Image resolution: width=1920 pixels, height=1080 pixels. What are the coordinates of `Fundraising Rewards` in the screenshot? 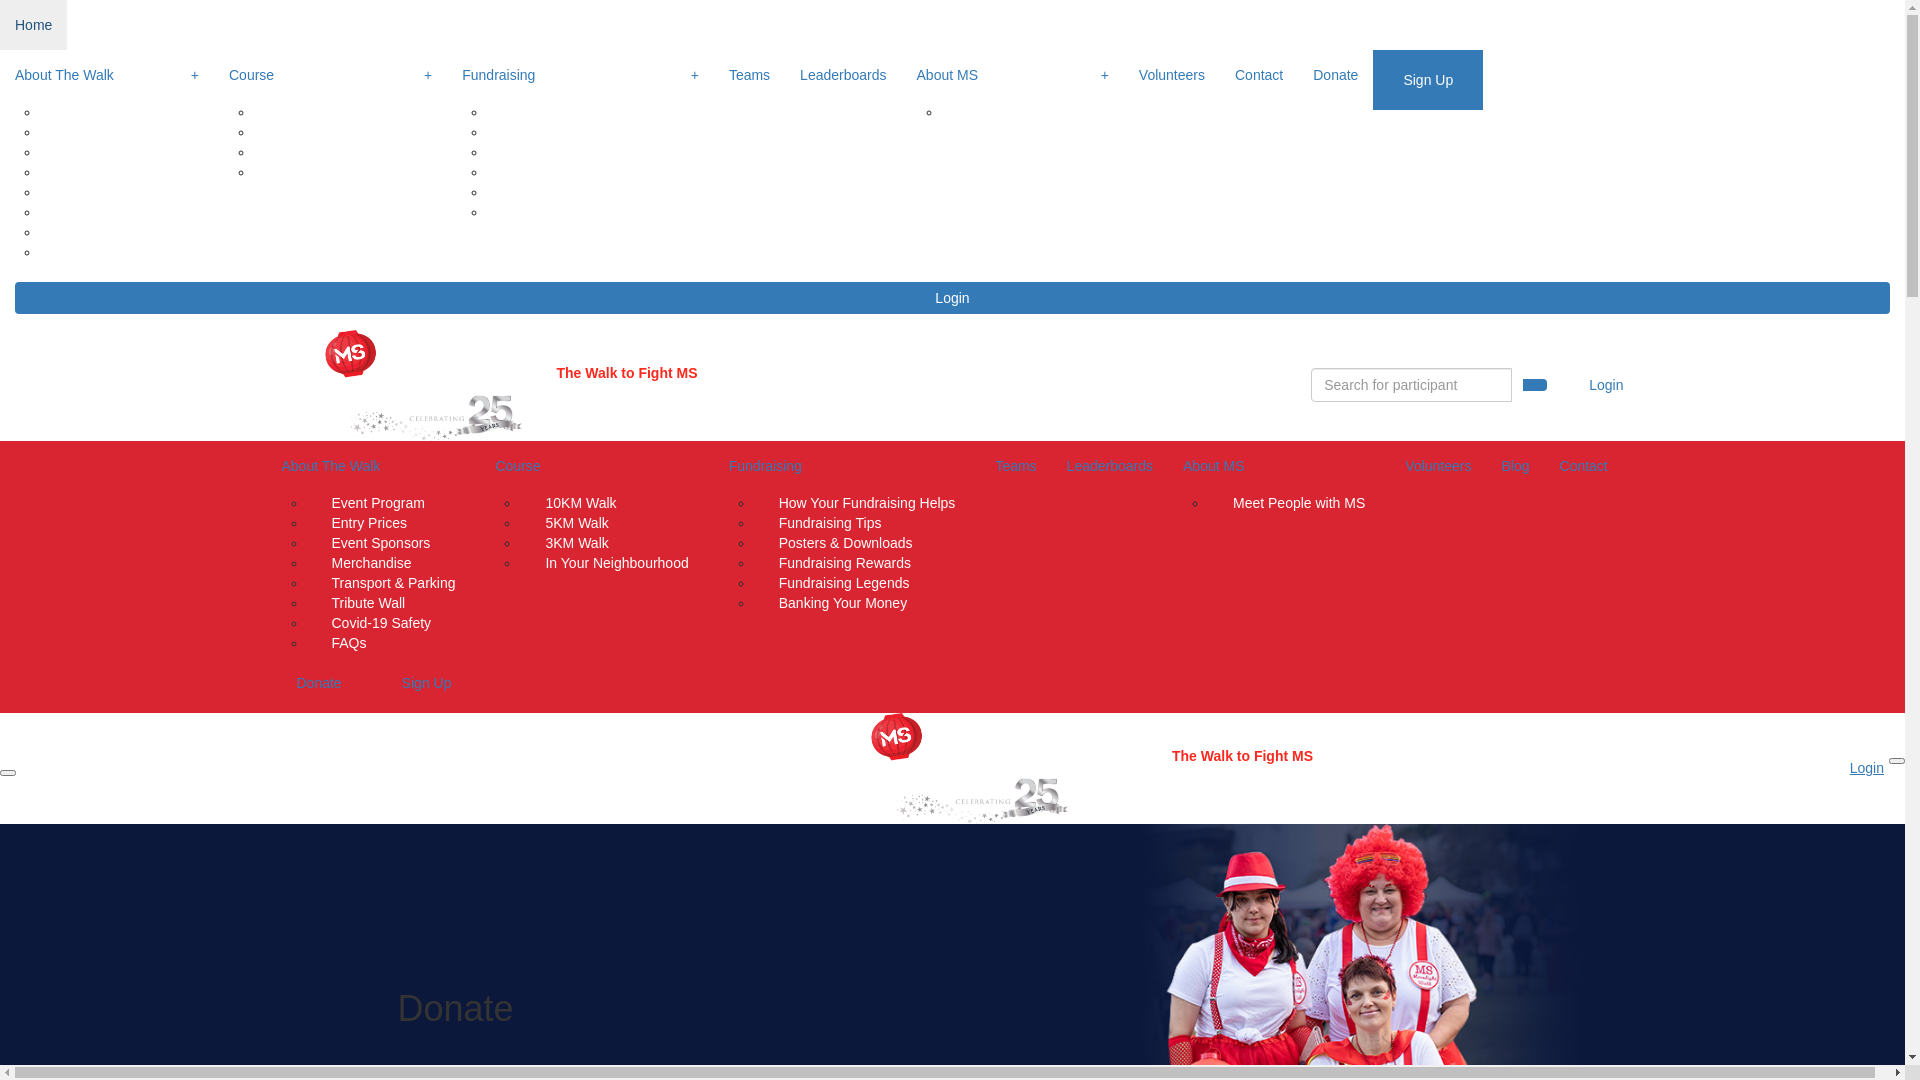 It's located at (845, 563).